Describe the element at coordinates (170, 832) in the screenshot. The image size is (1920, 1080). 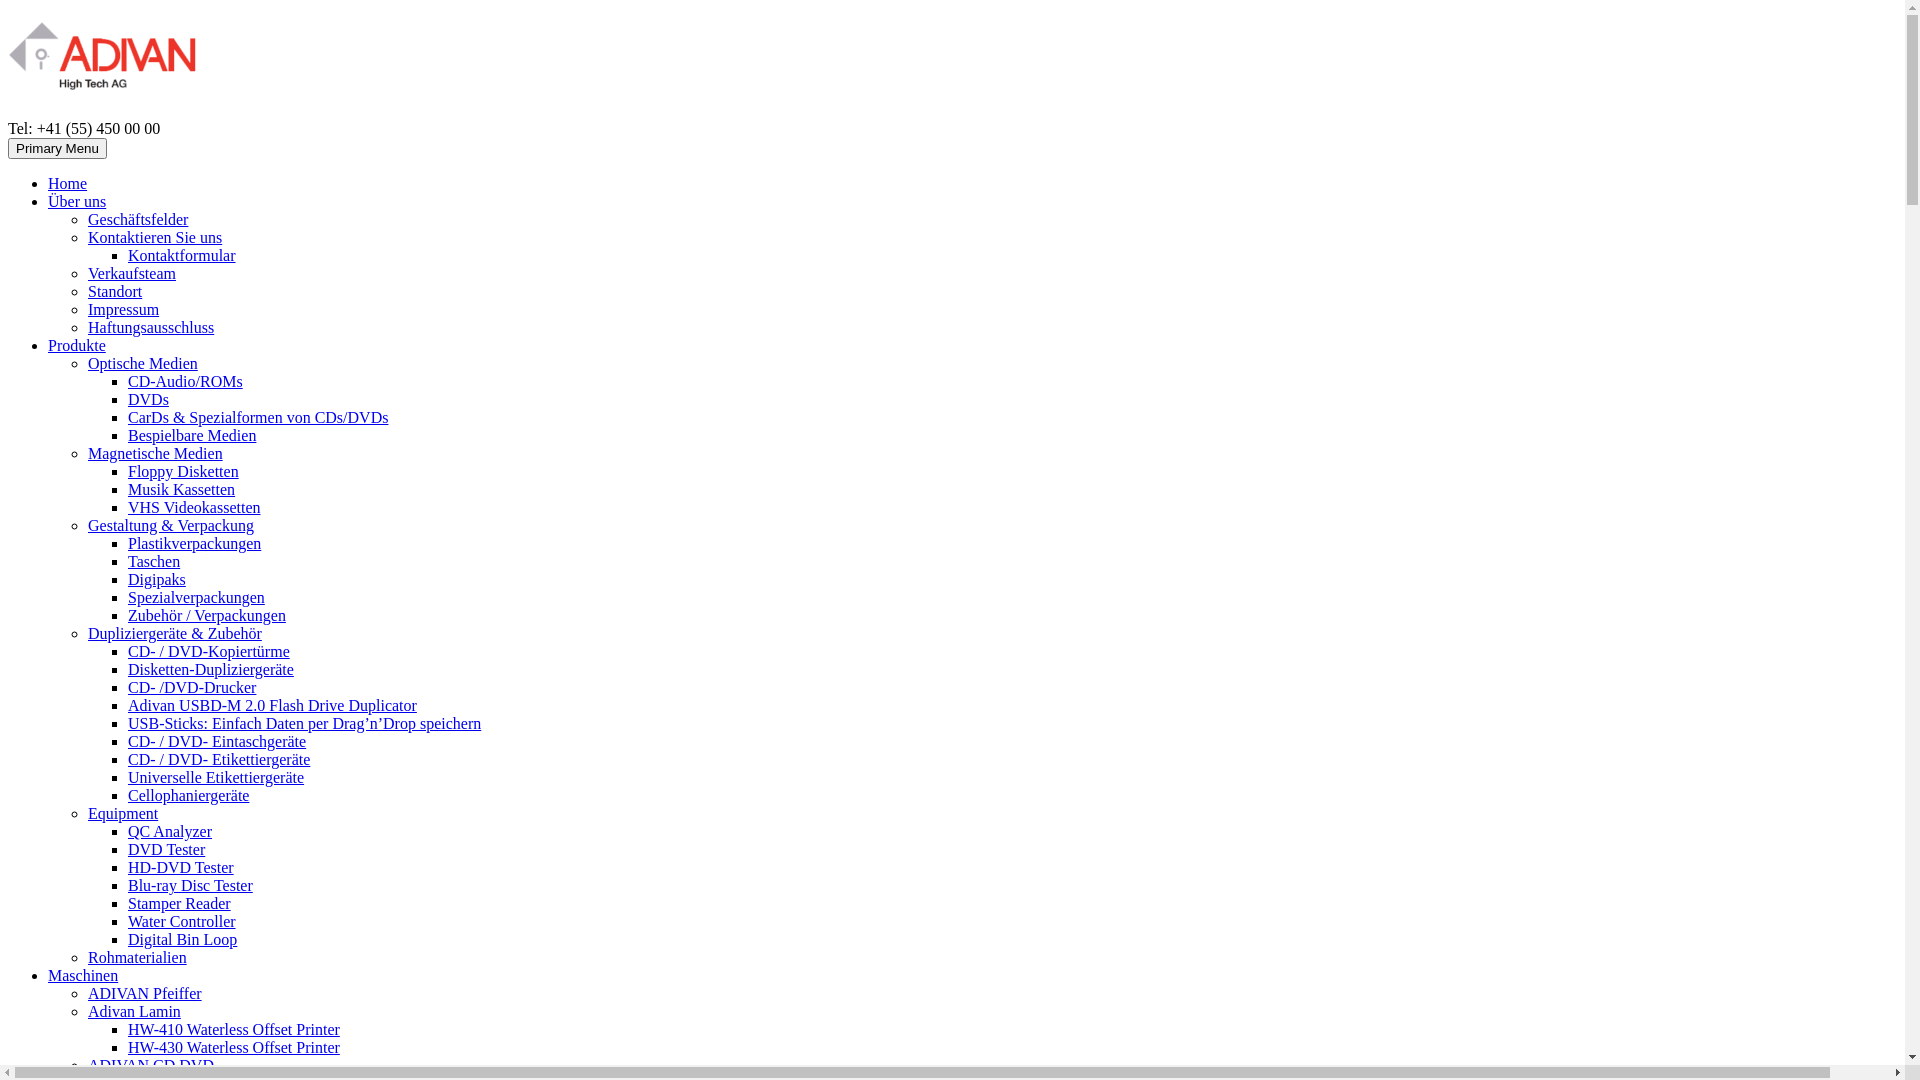
I see `QC Analyzer` at that location.